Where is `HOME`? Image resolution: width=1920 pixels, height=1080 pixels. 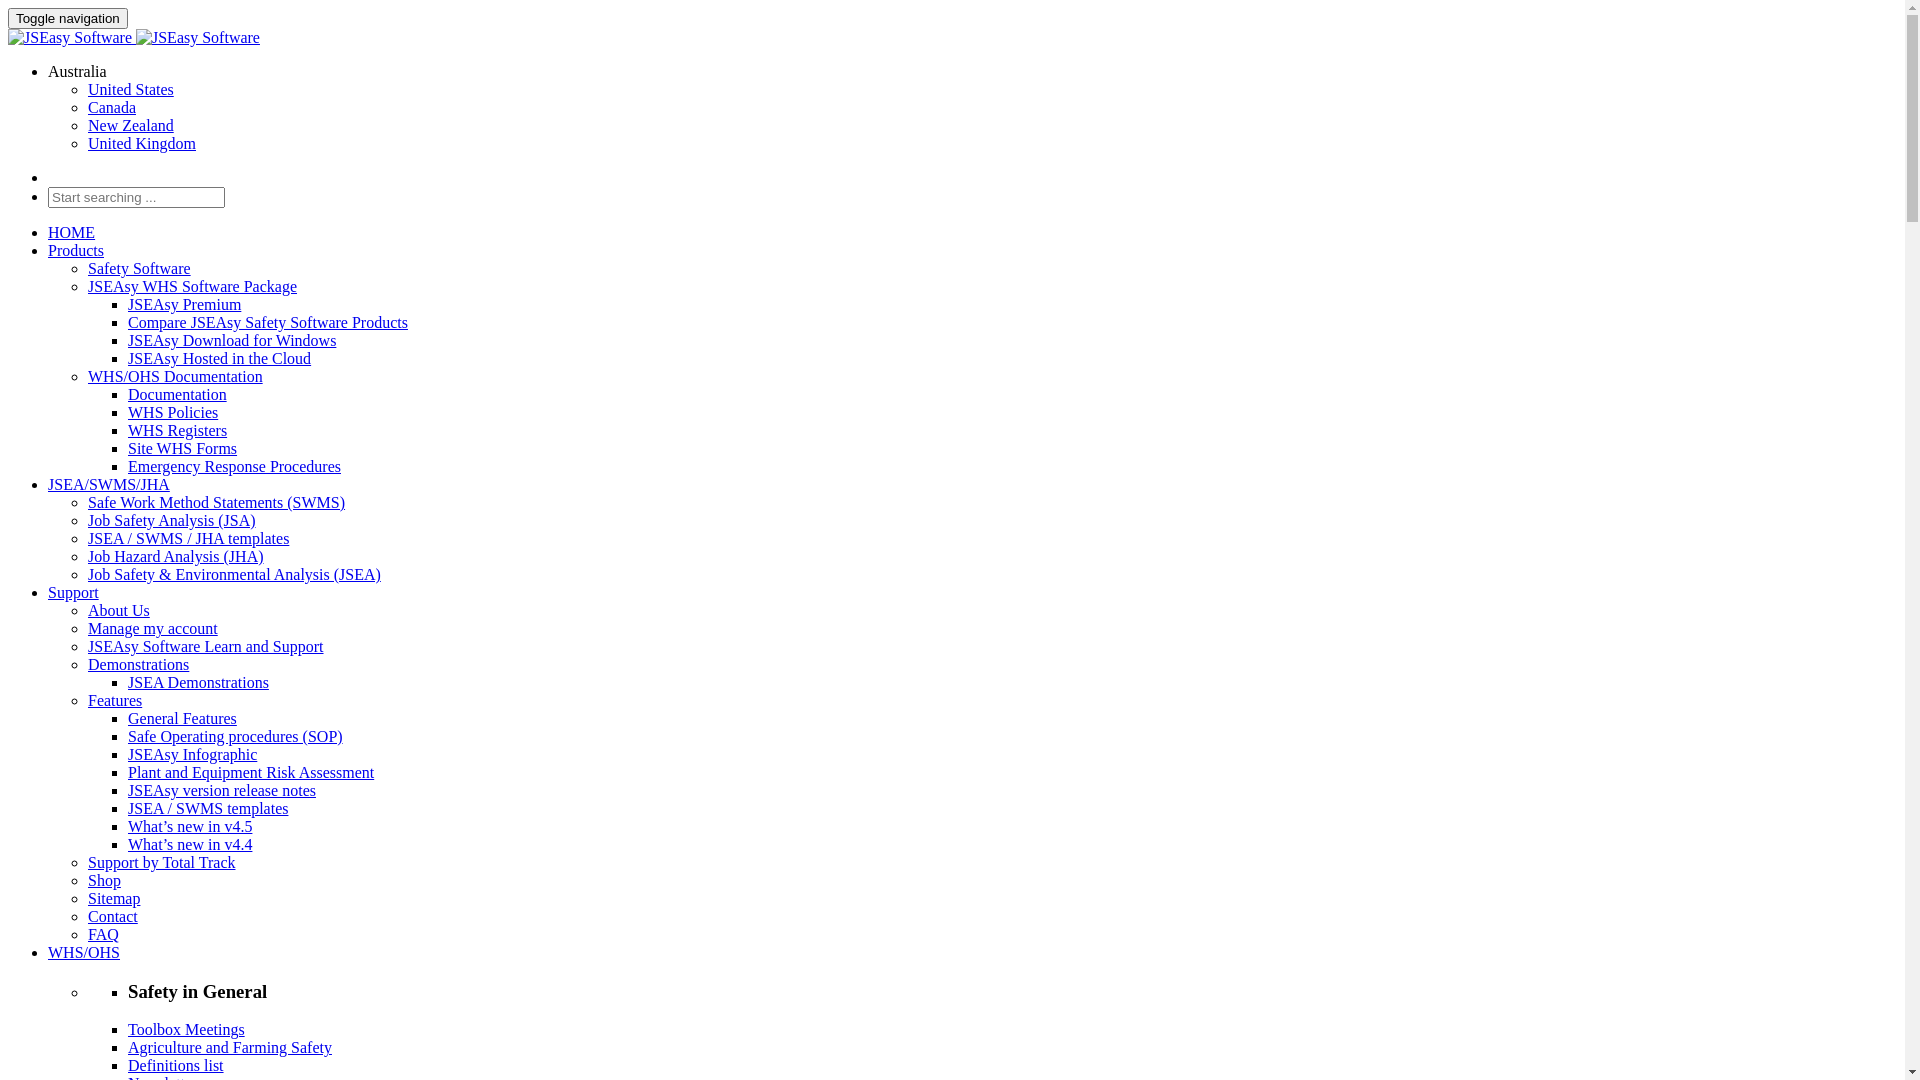
HOME is located at coordinates (72, 232).